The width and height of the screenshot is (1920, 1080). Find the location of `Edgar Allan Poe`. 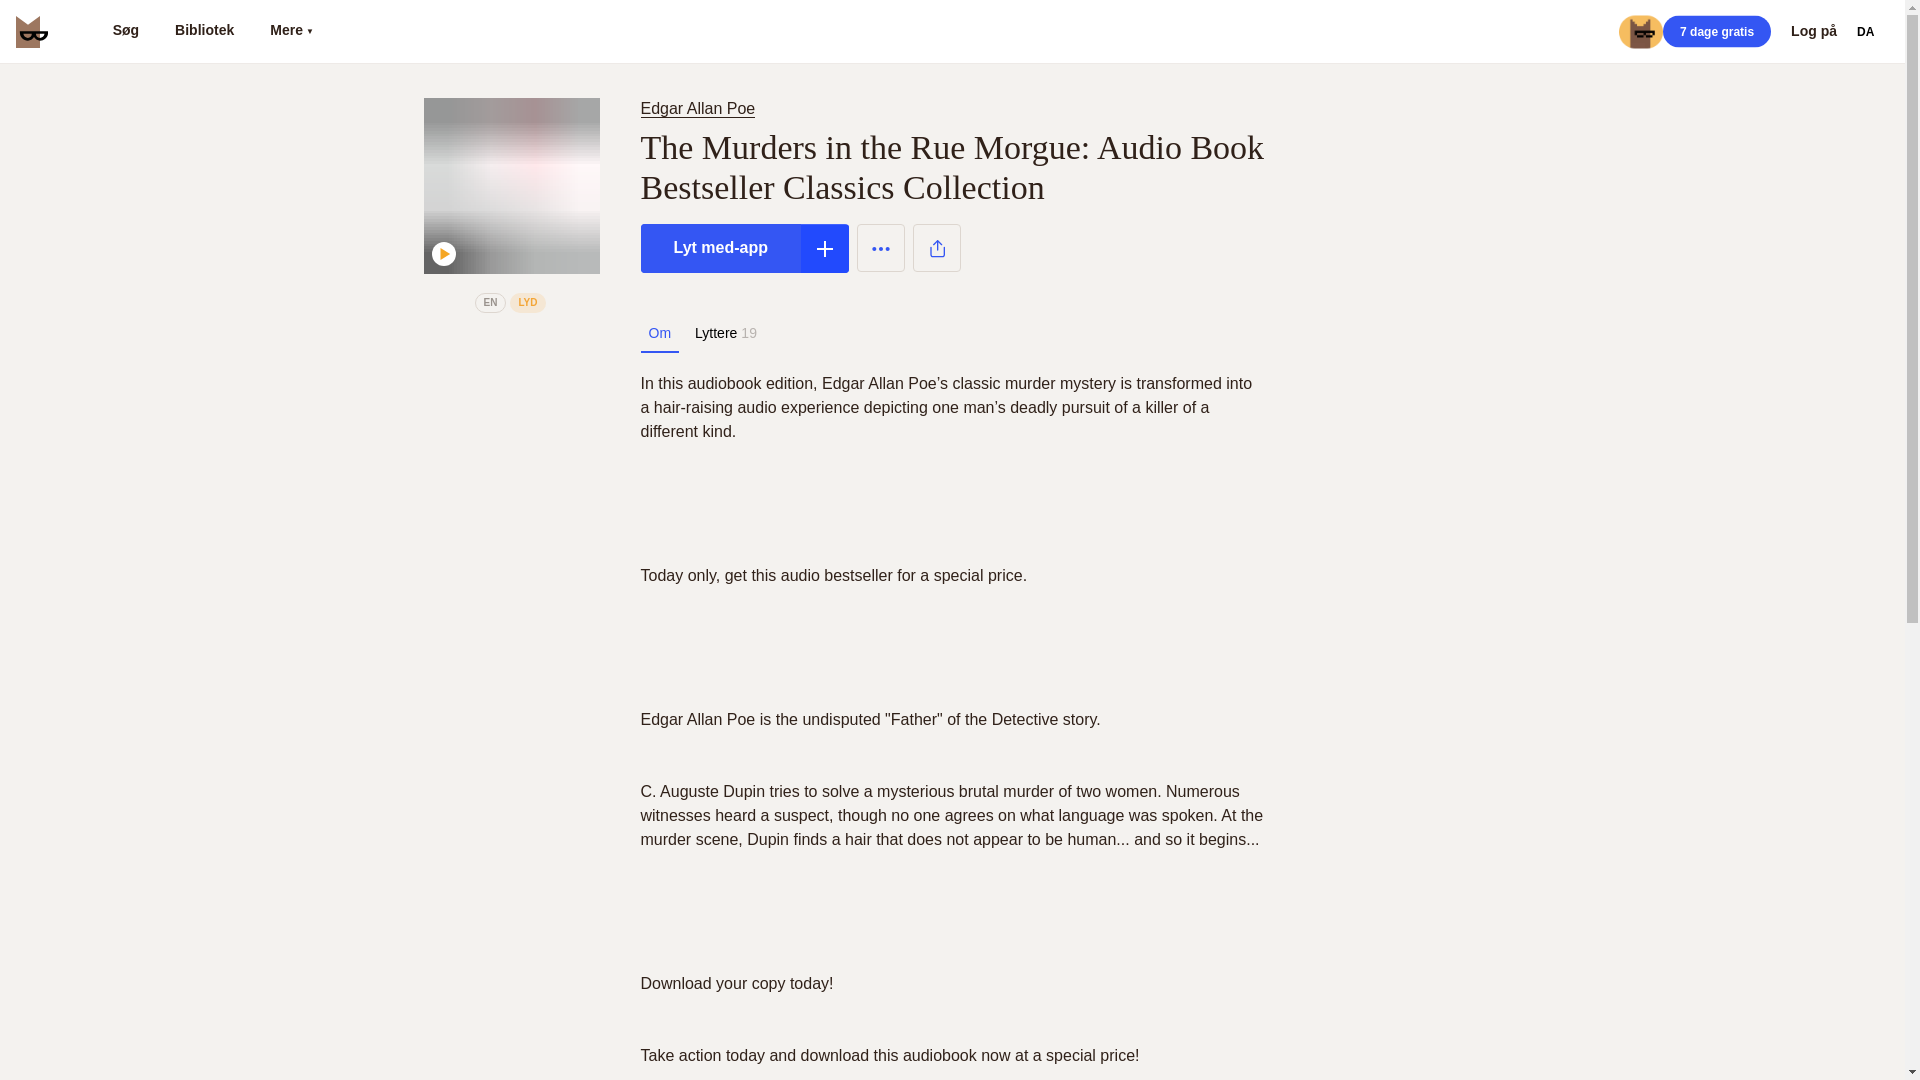

Edgar Allan Poe is located at coordinates (696, 108).